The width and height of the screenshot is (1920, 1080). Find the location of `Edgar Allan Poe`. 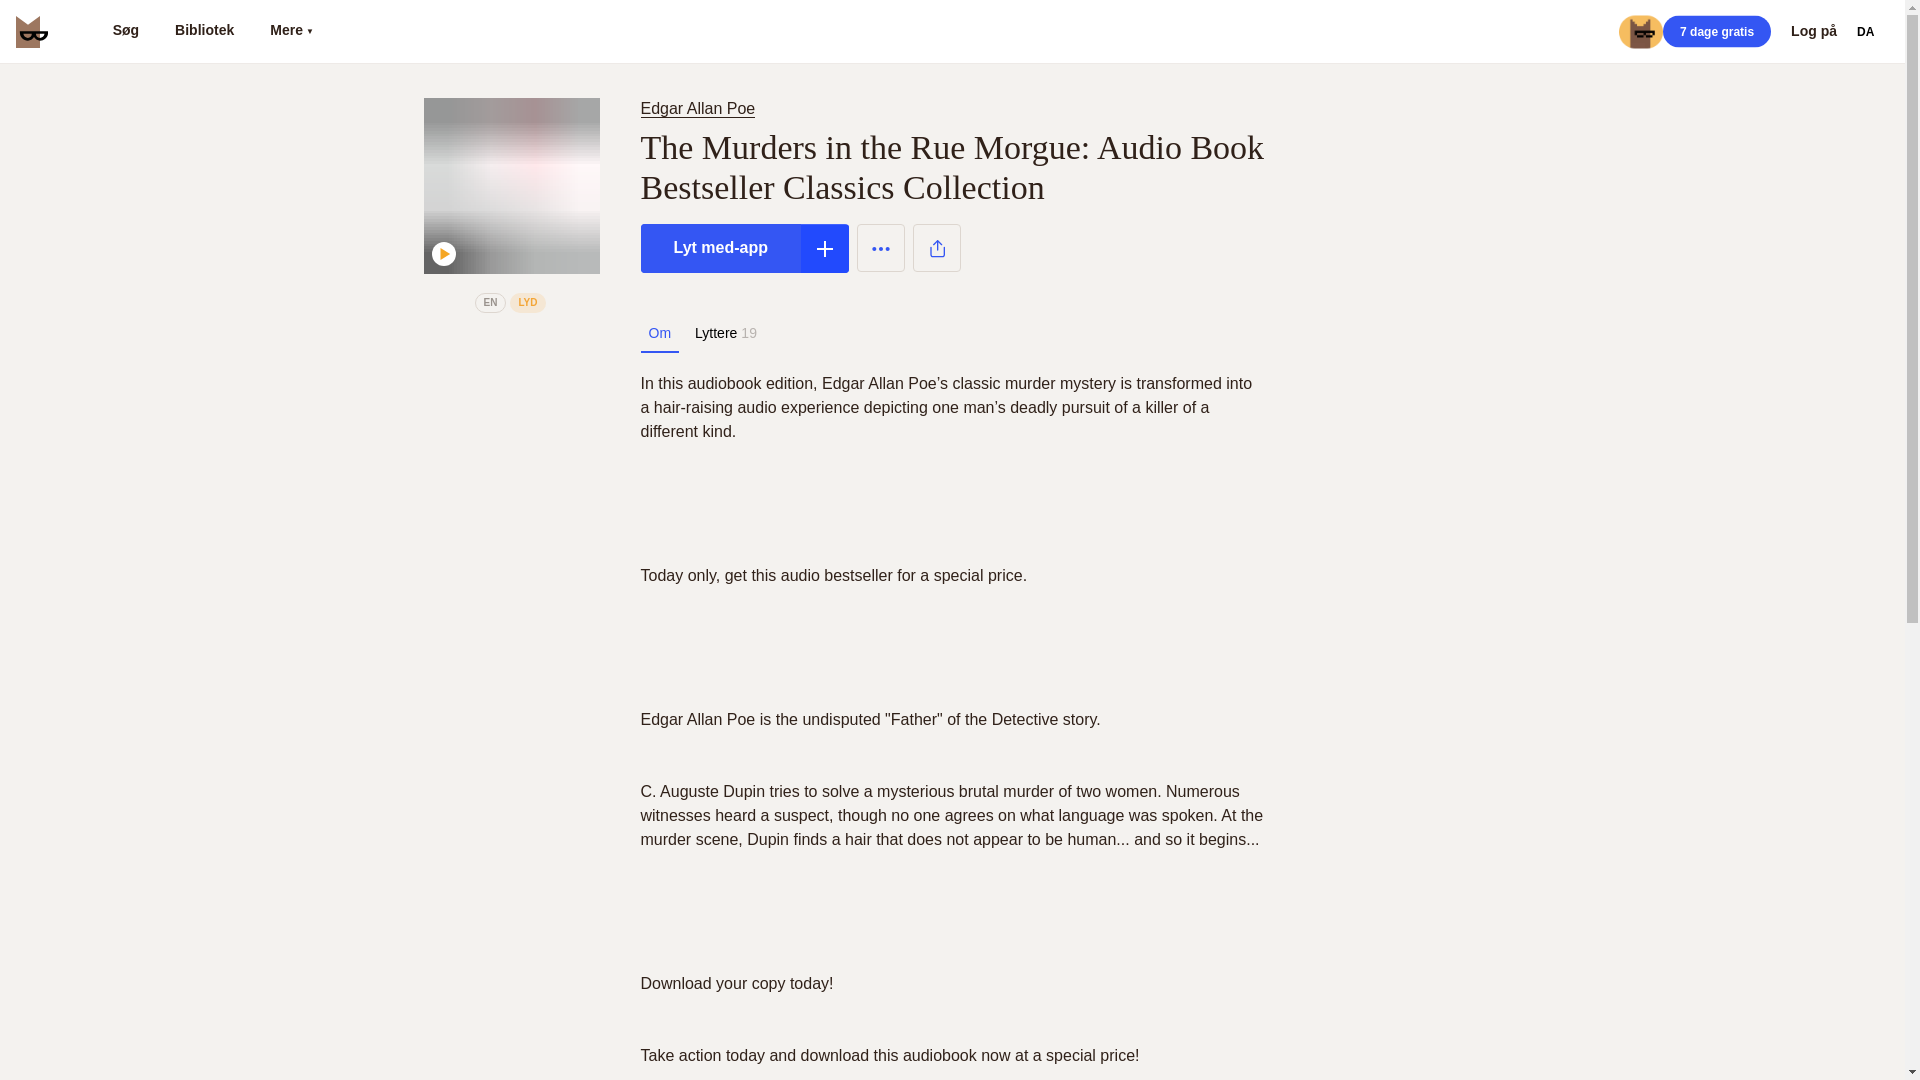

Edgar Allan Poe is located at coordinates (696, 108).